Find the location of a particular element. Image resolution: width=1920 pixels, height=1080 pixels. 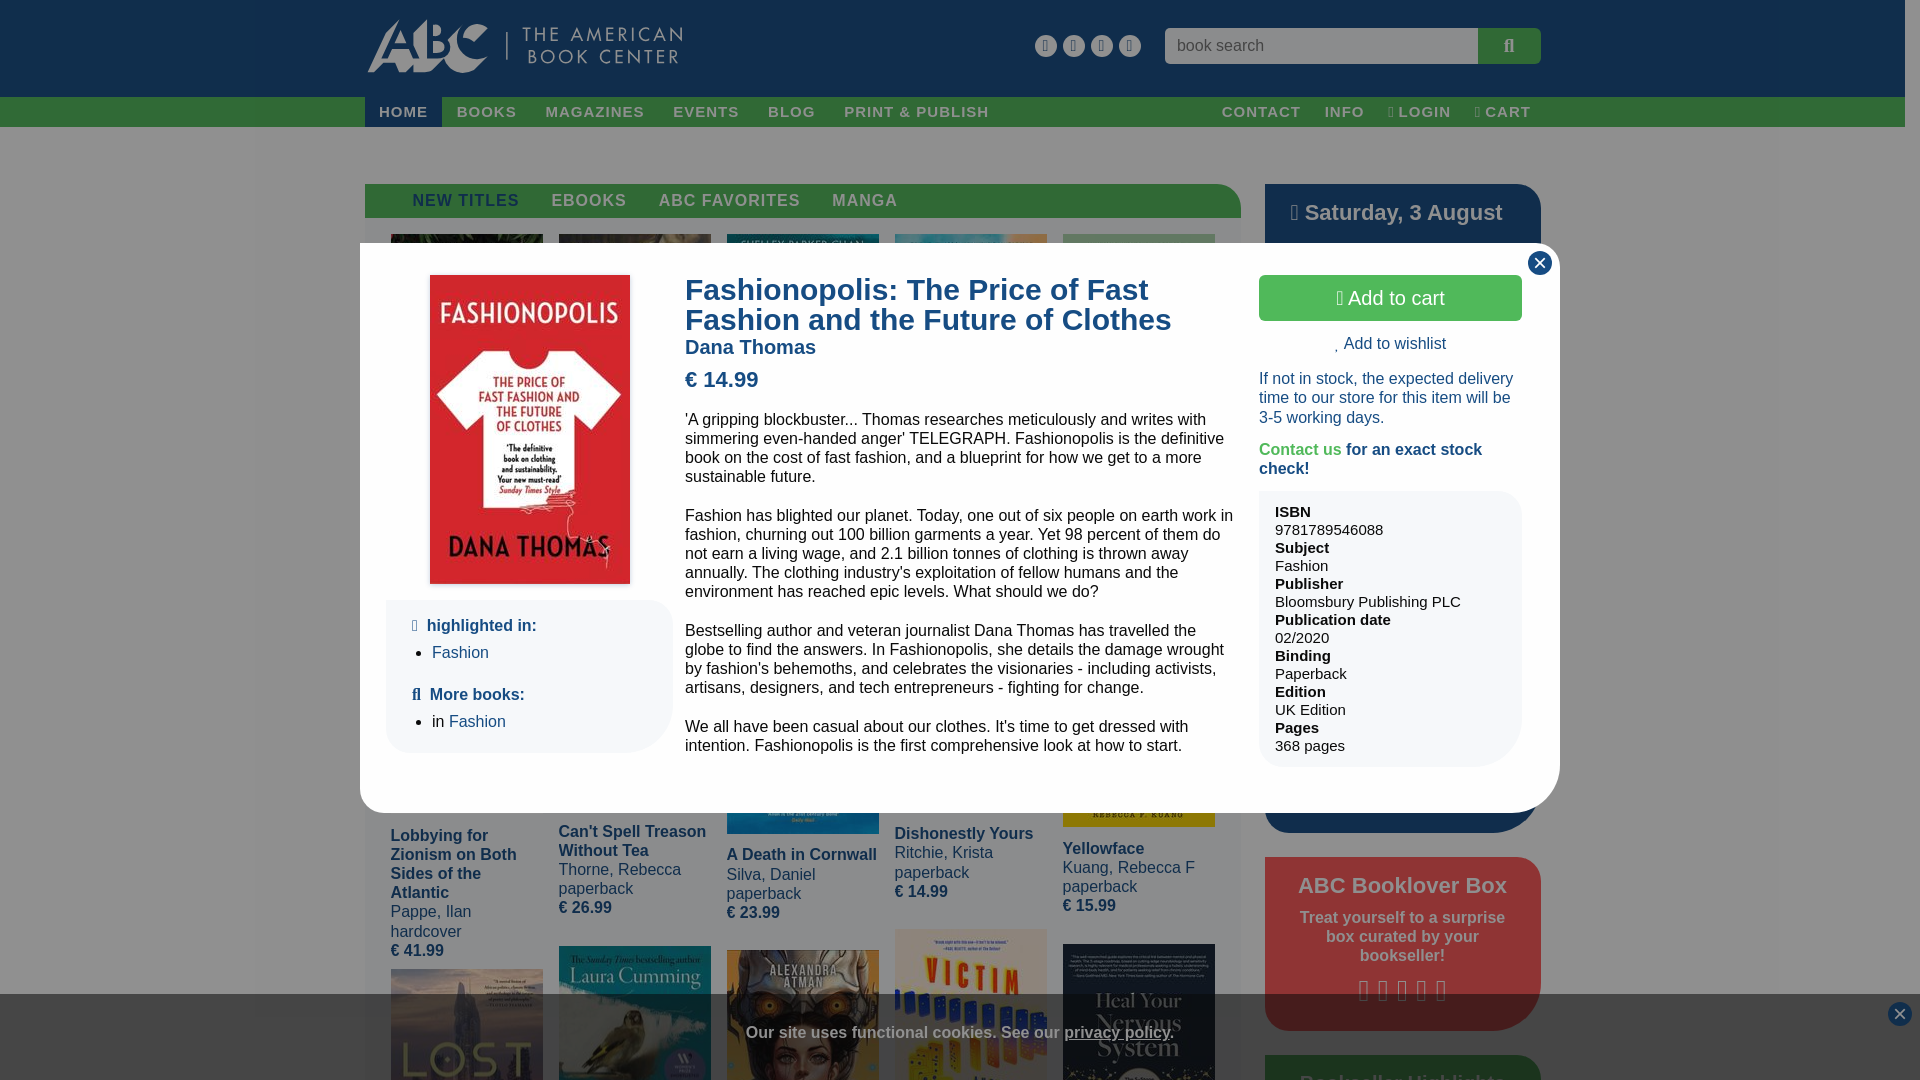

Thunderclap is located at coordinates (634, 1013).